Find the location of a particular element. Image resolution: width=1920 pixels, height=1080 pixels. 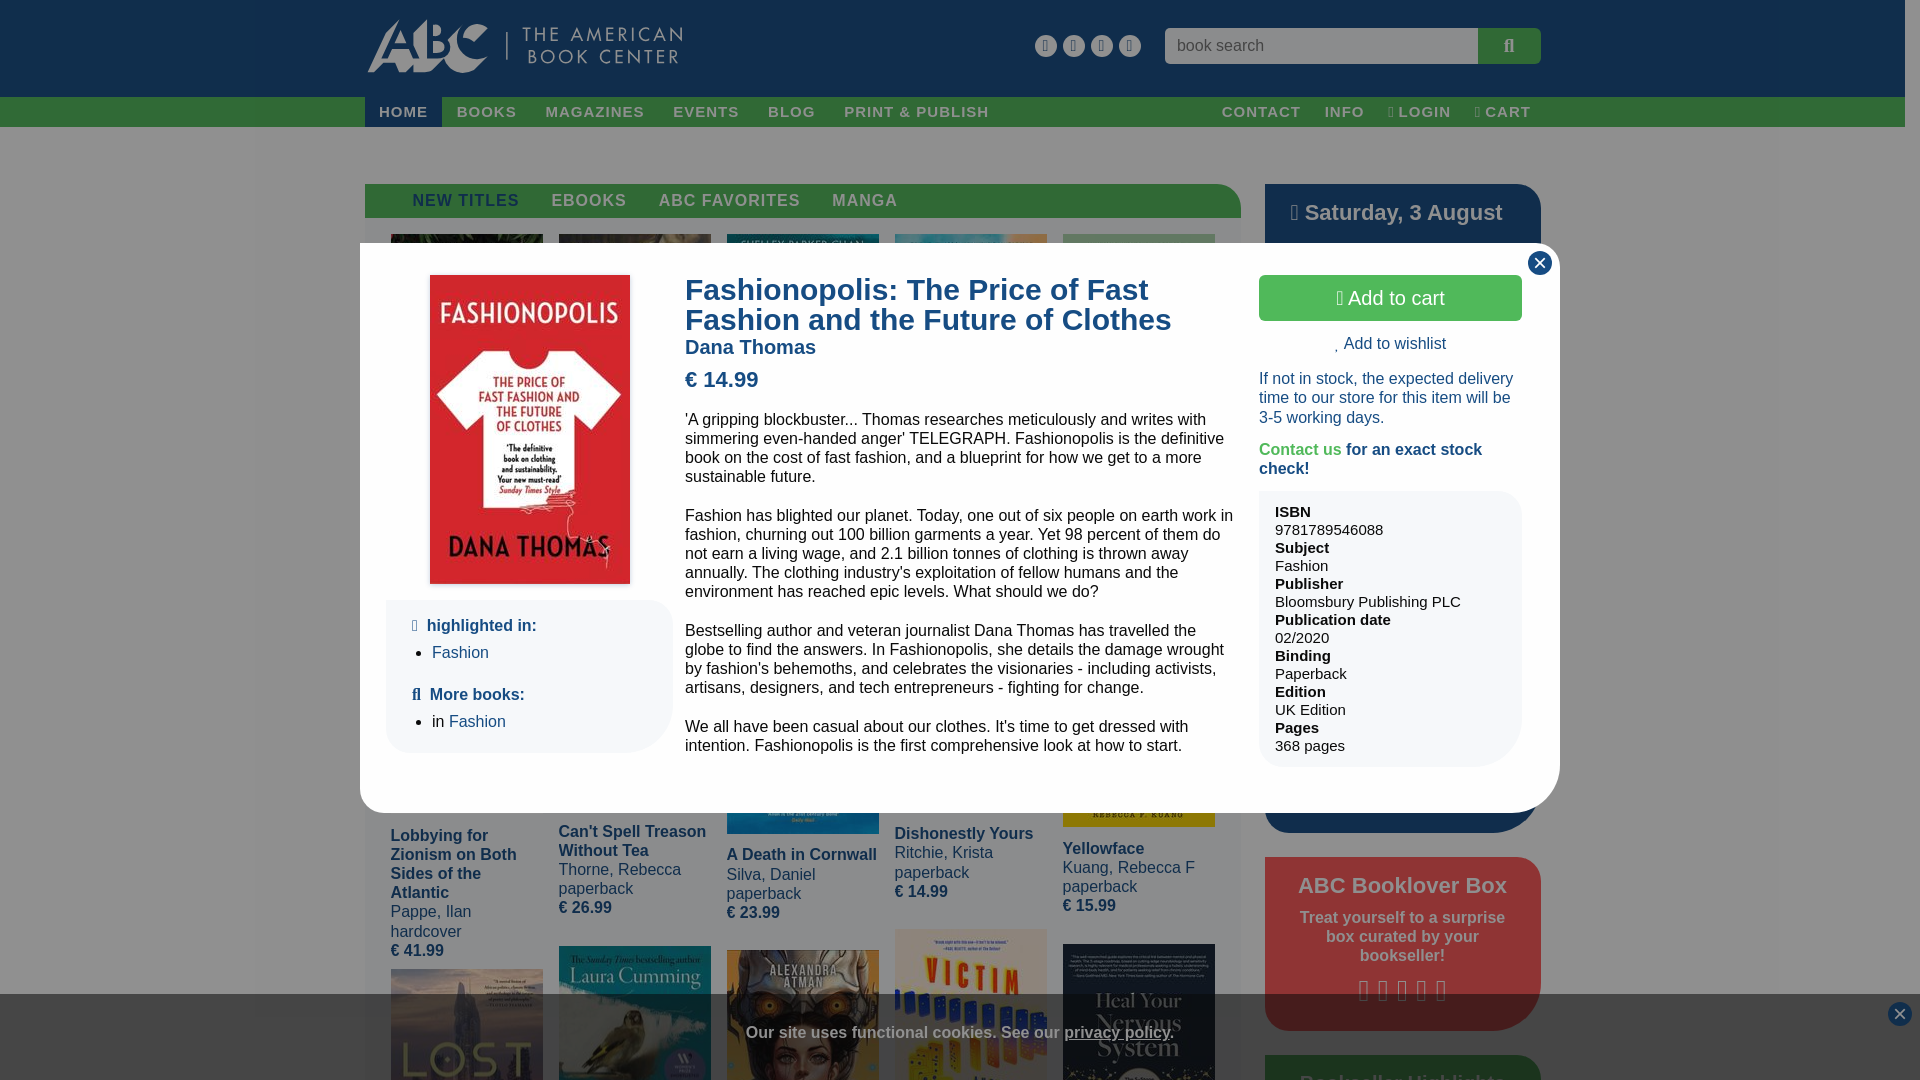

Thunderclap is located at coordinates (634, 1013).